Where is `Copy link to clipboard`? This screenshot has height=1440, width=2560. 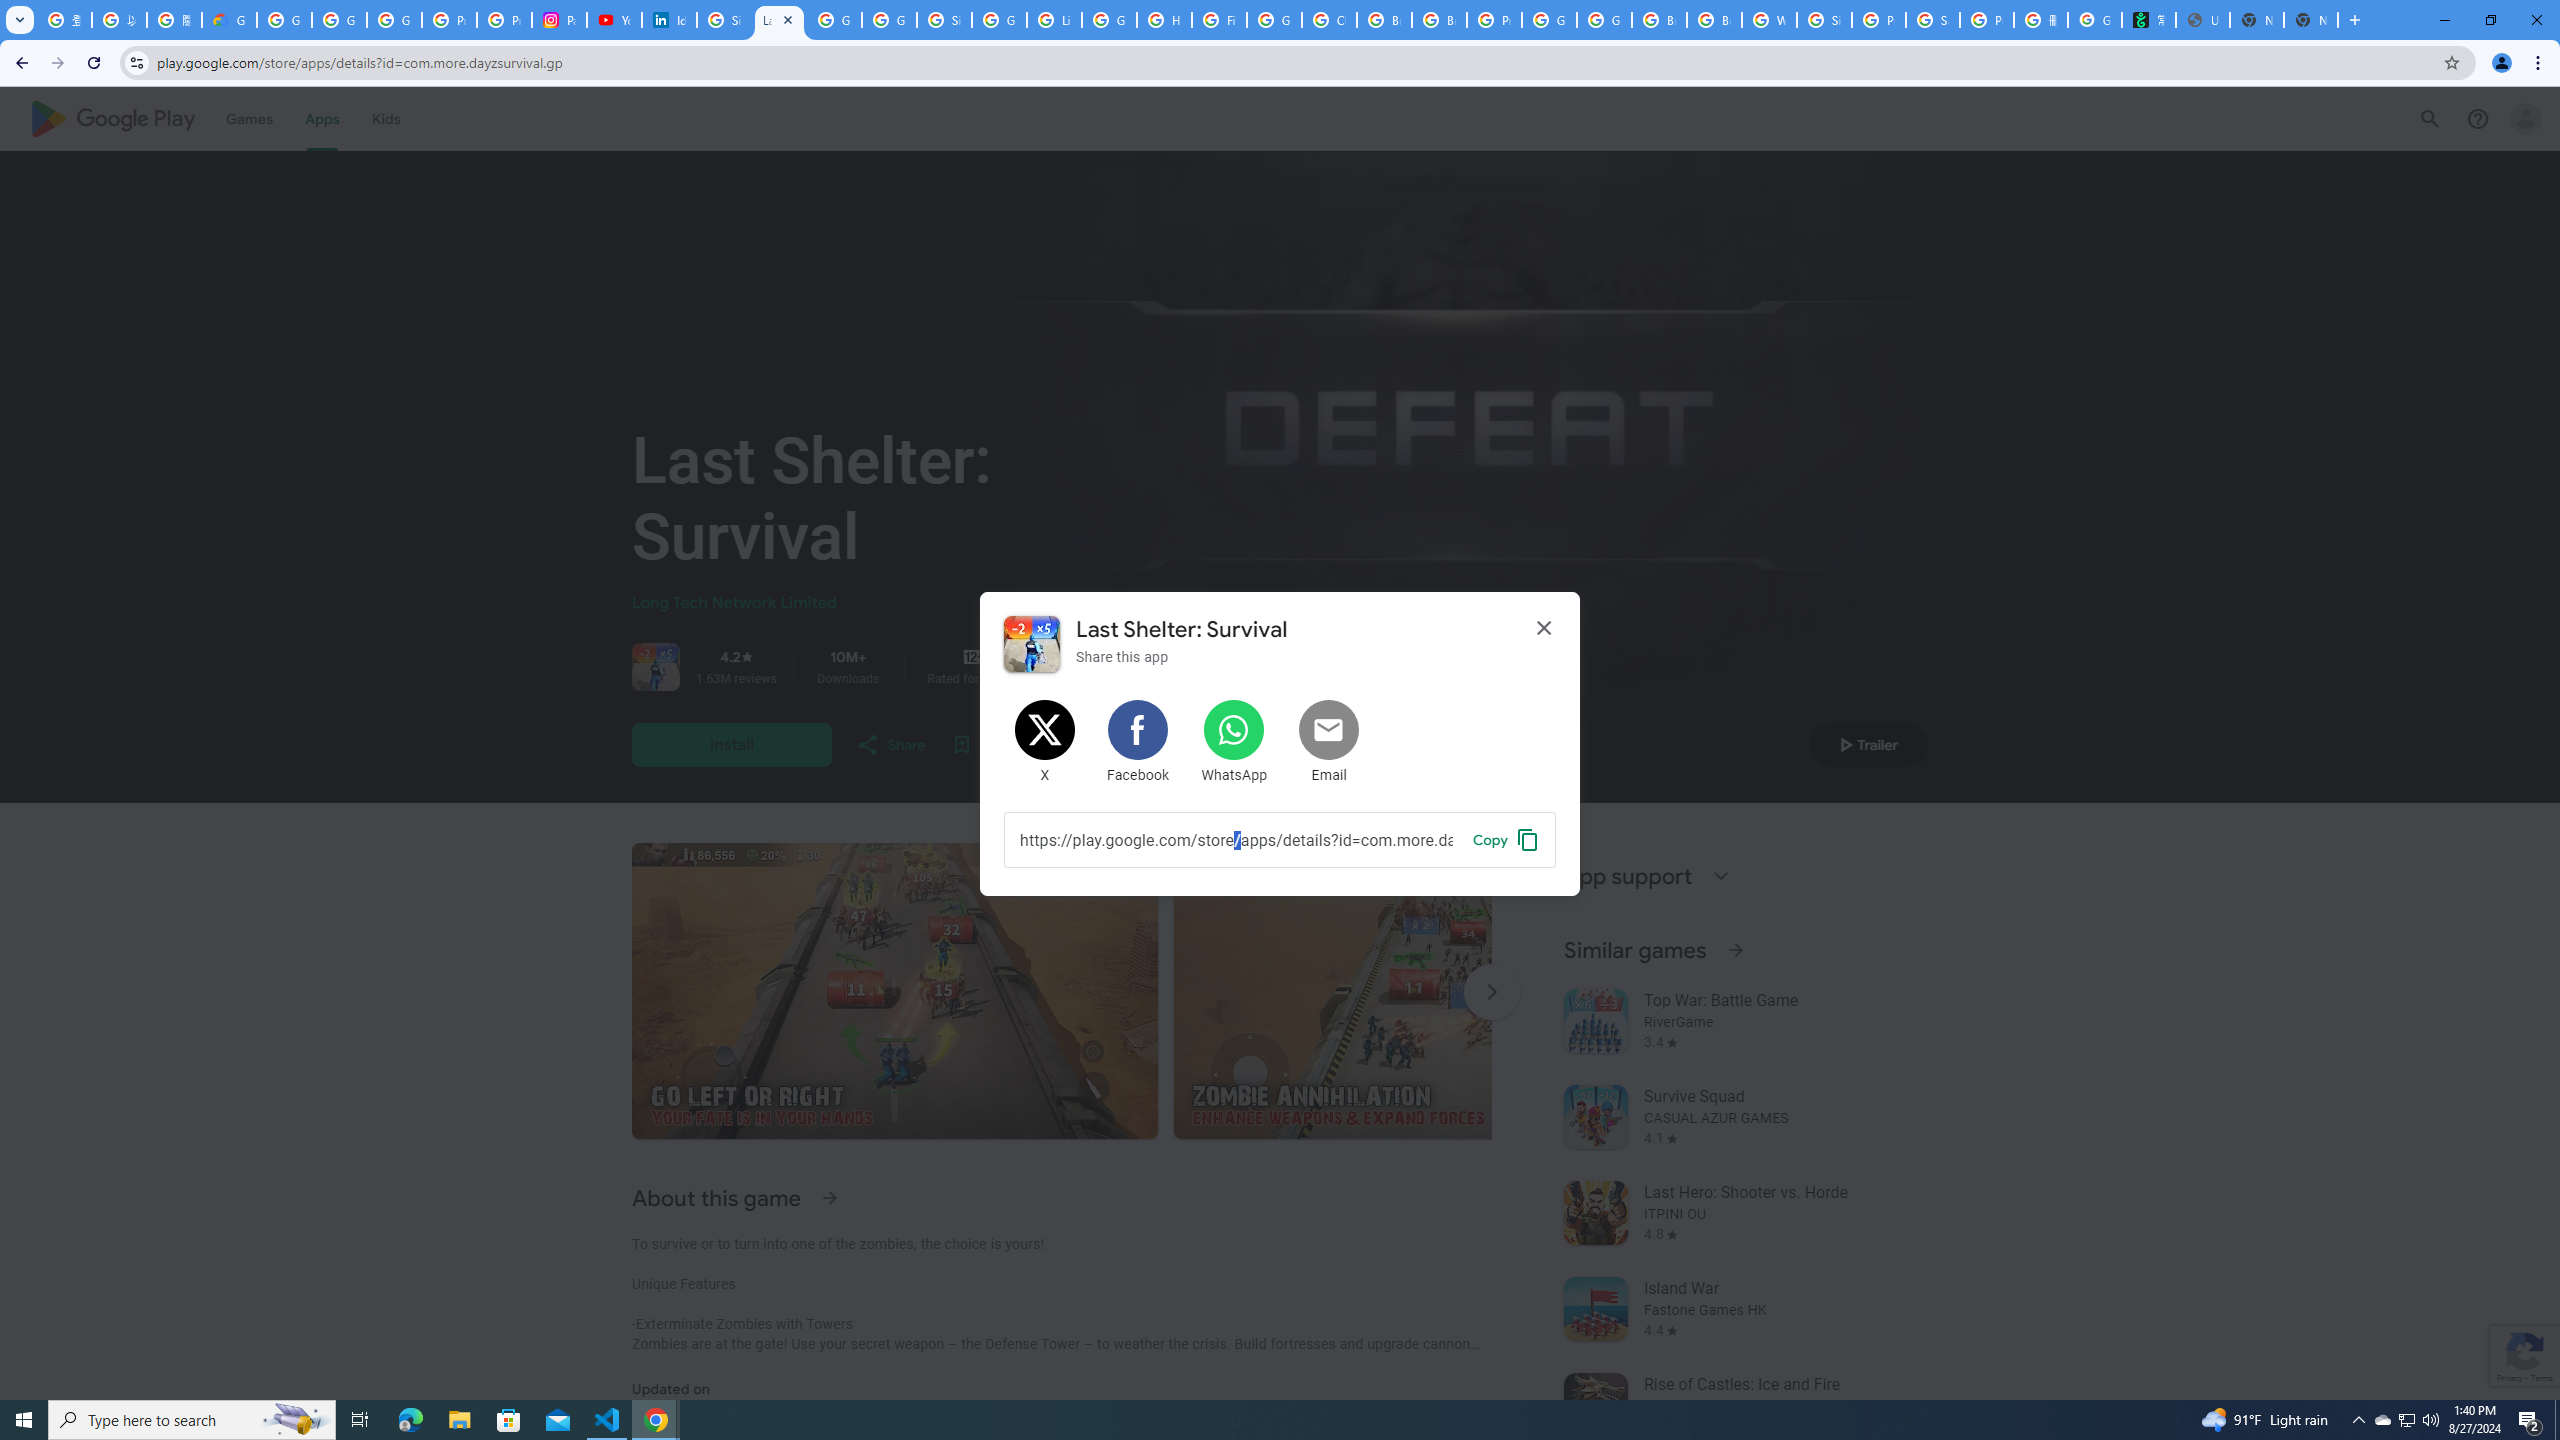
Copy link to clipboard is located at coordinates (1506, 839).